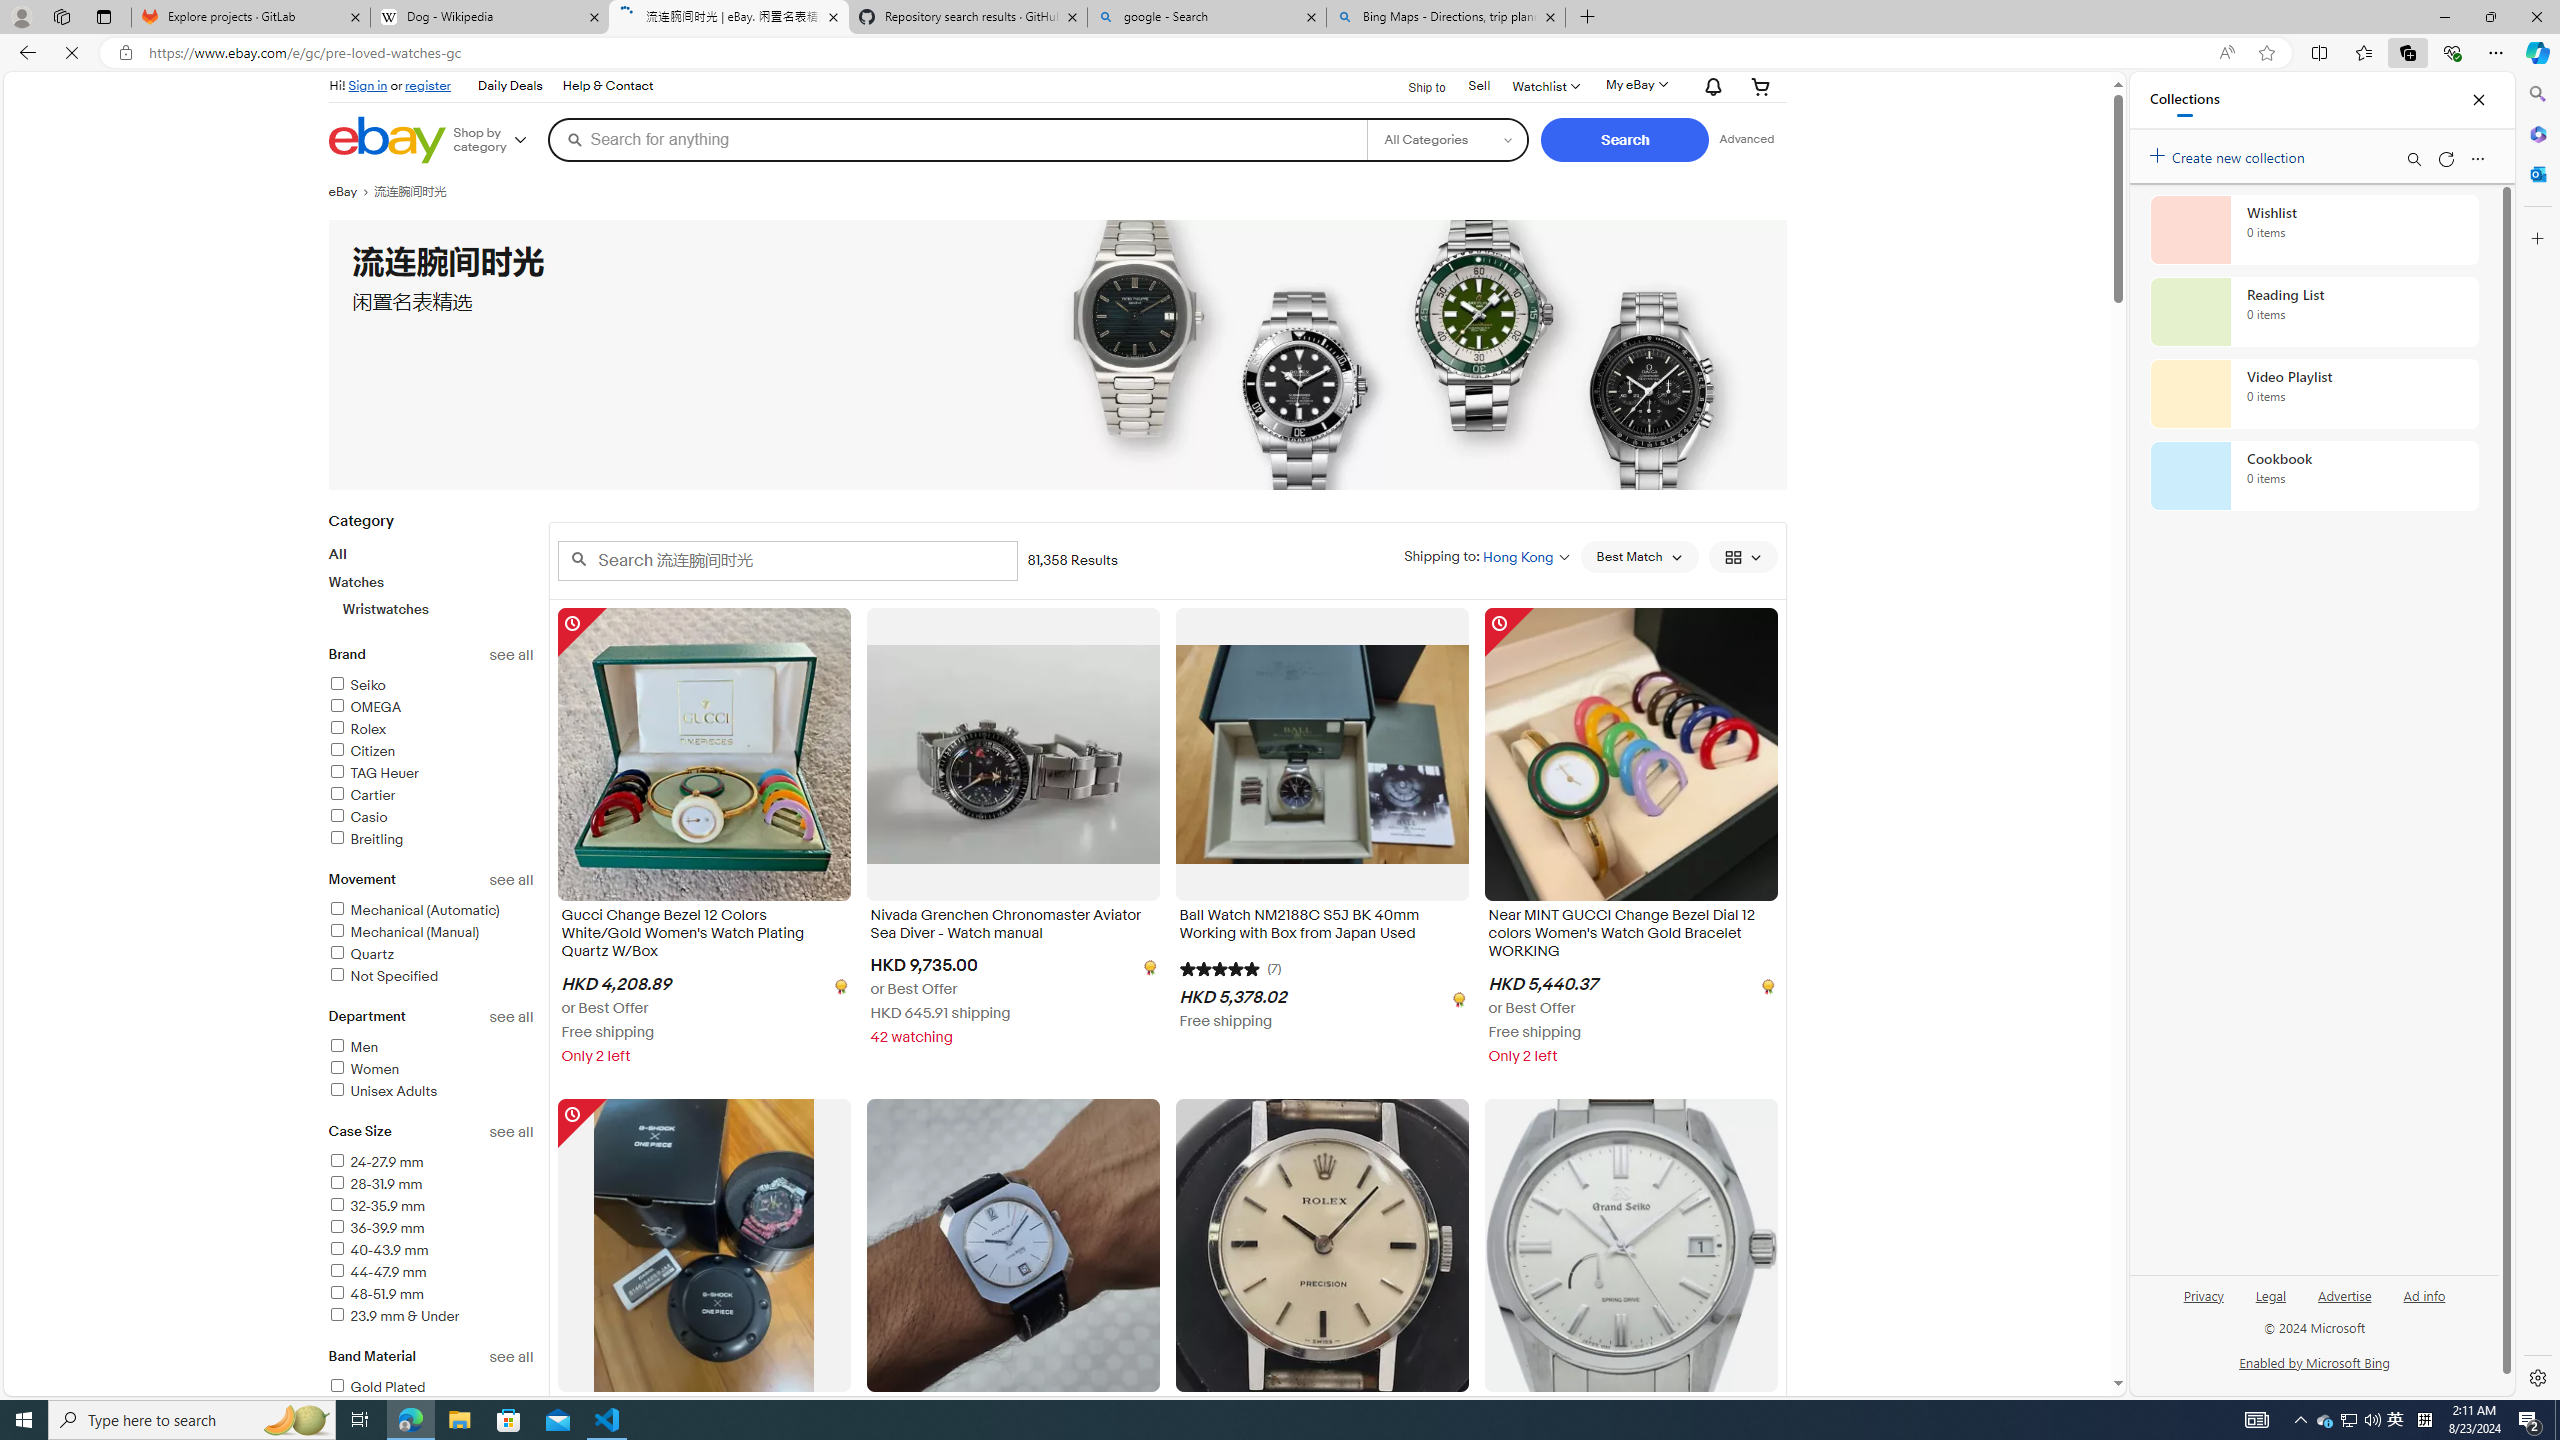 This screenshot has width=2560, height=1440. I want to click on 5 out of 5 stars, so click(1220, 967).